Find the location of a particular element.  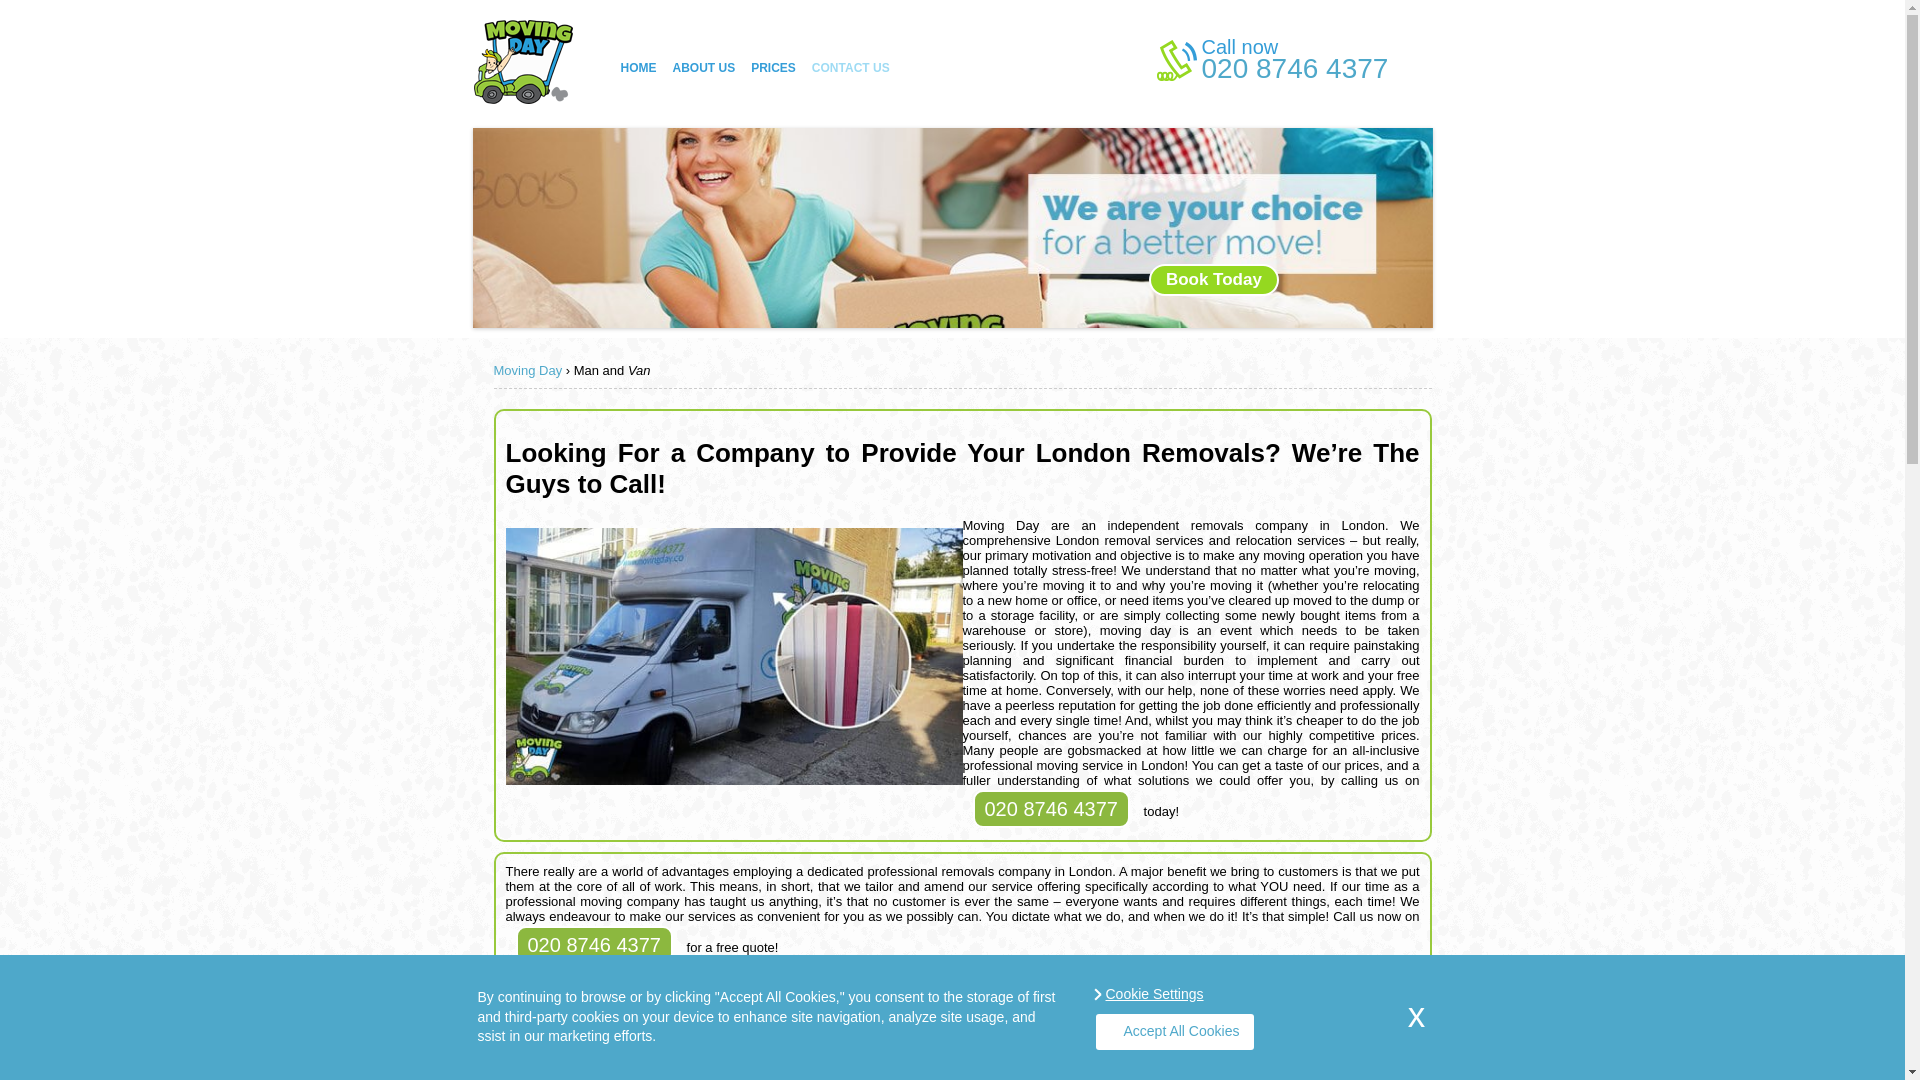

020 8746 4377 is located at coordinates (1294, 68).